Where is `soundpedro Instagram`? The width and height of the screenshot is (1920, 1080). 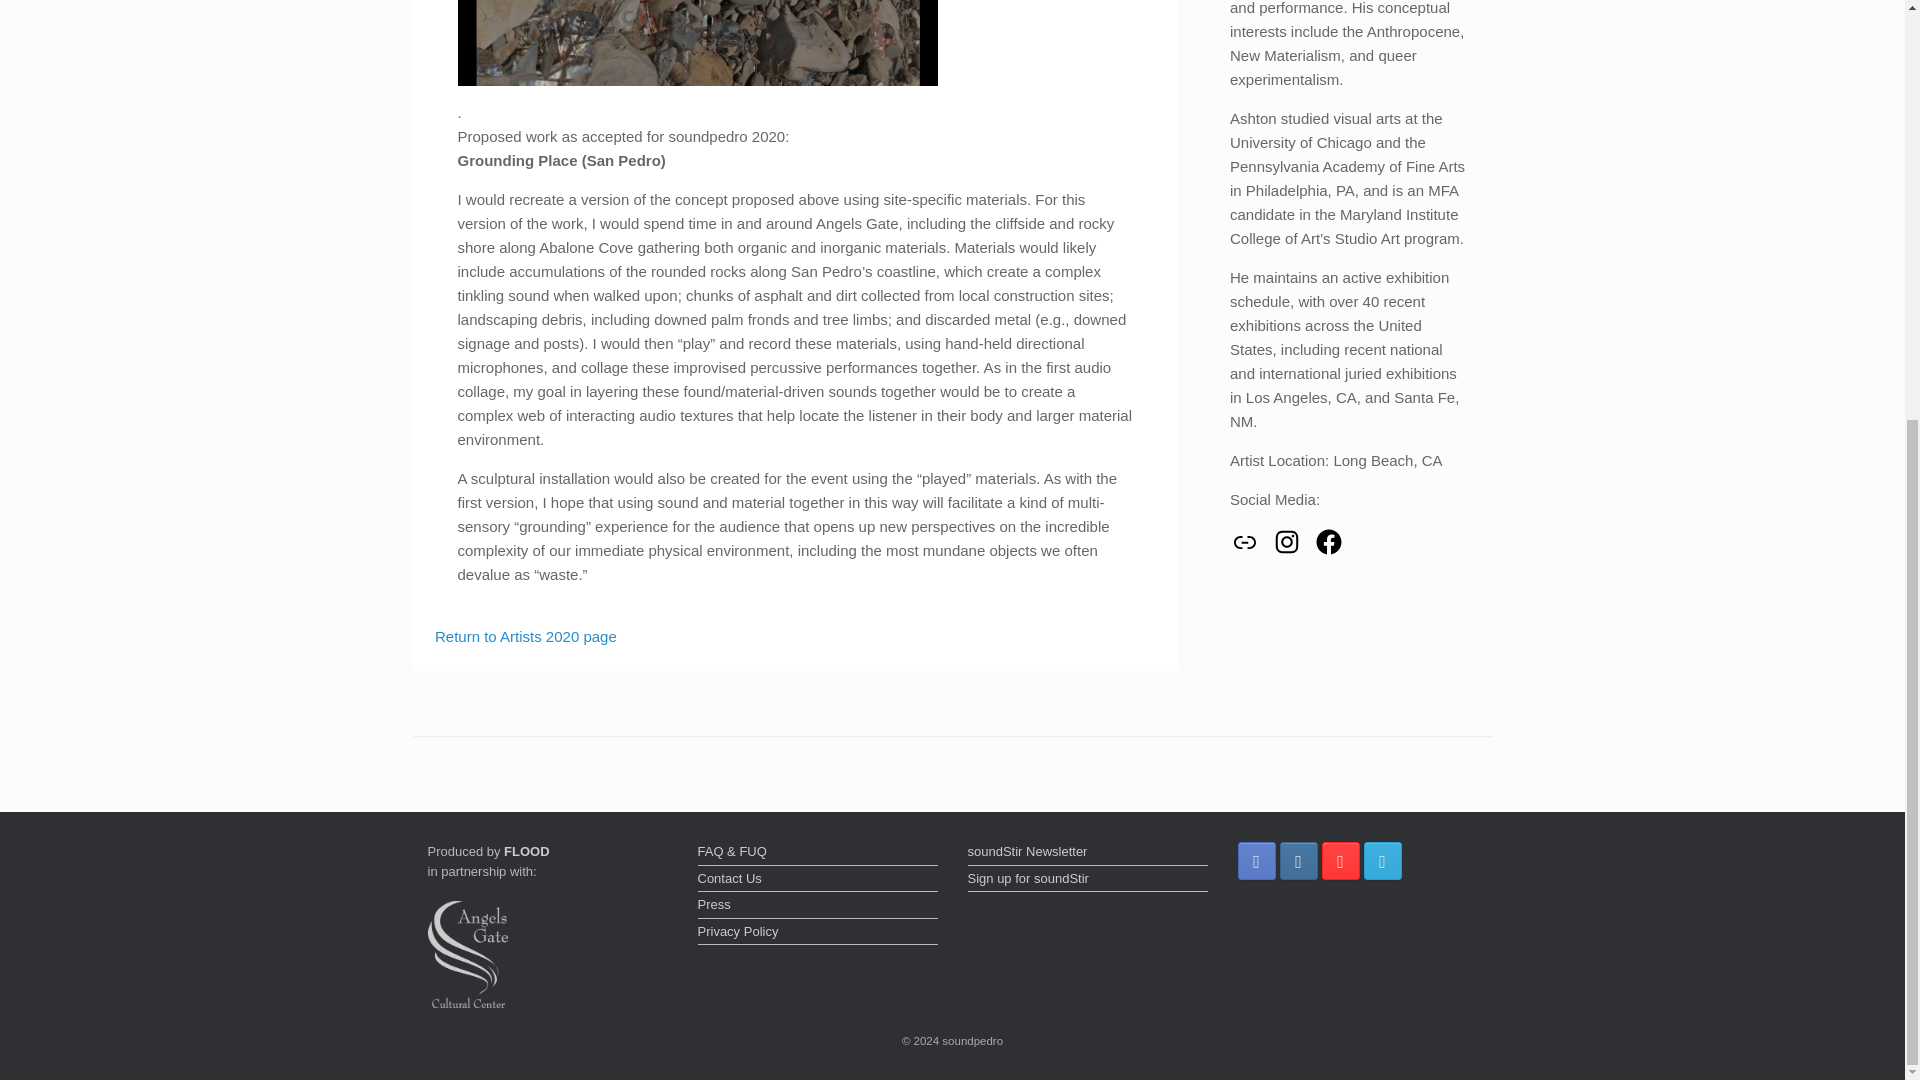 soundpedro Instagram is located at coordinates (1298, 861).